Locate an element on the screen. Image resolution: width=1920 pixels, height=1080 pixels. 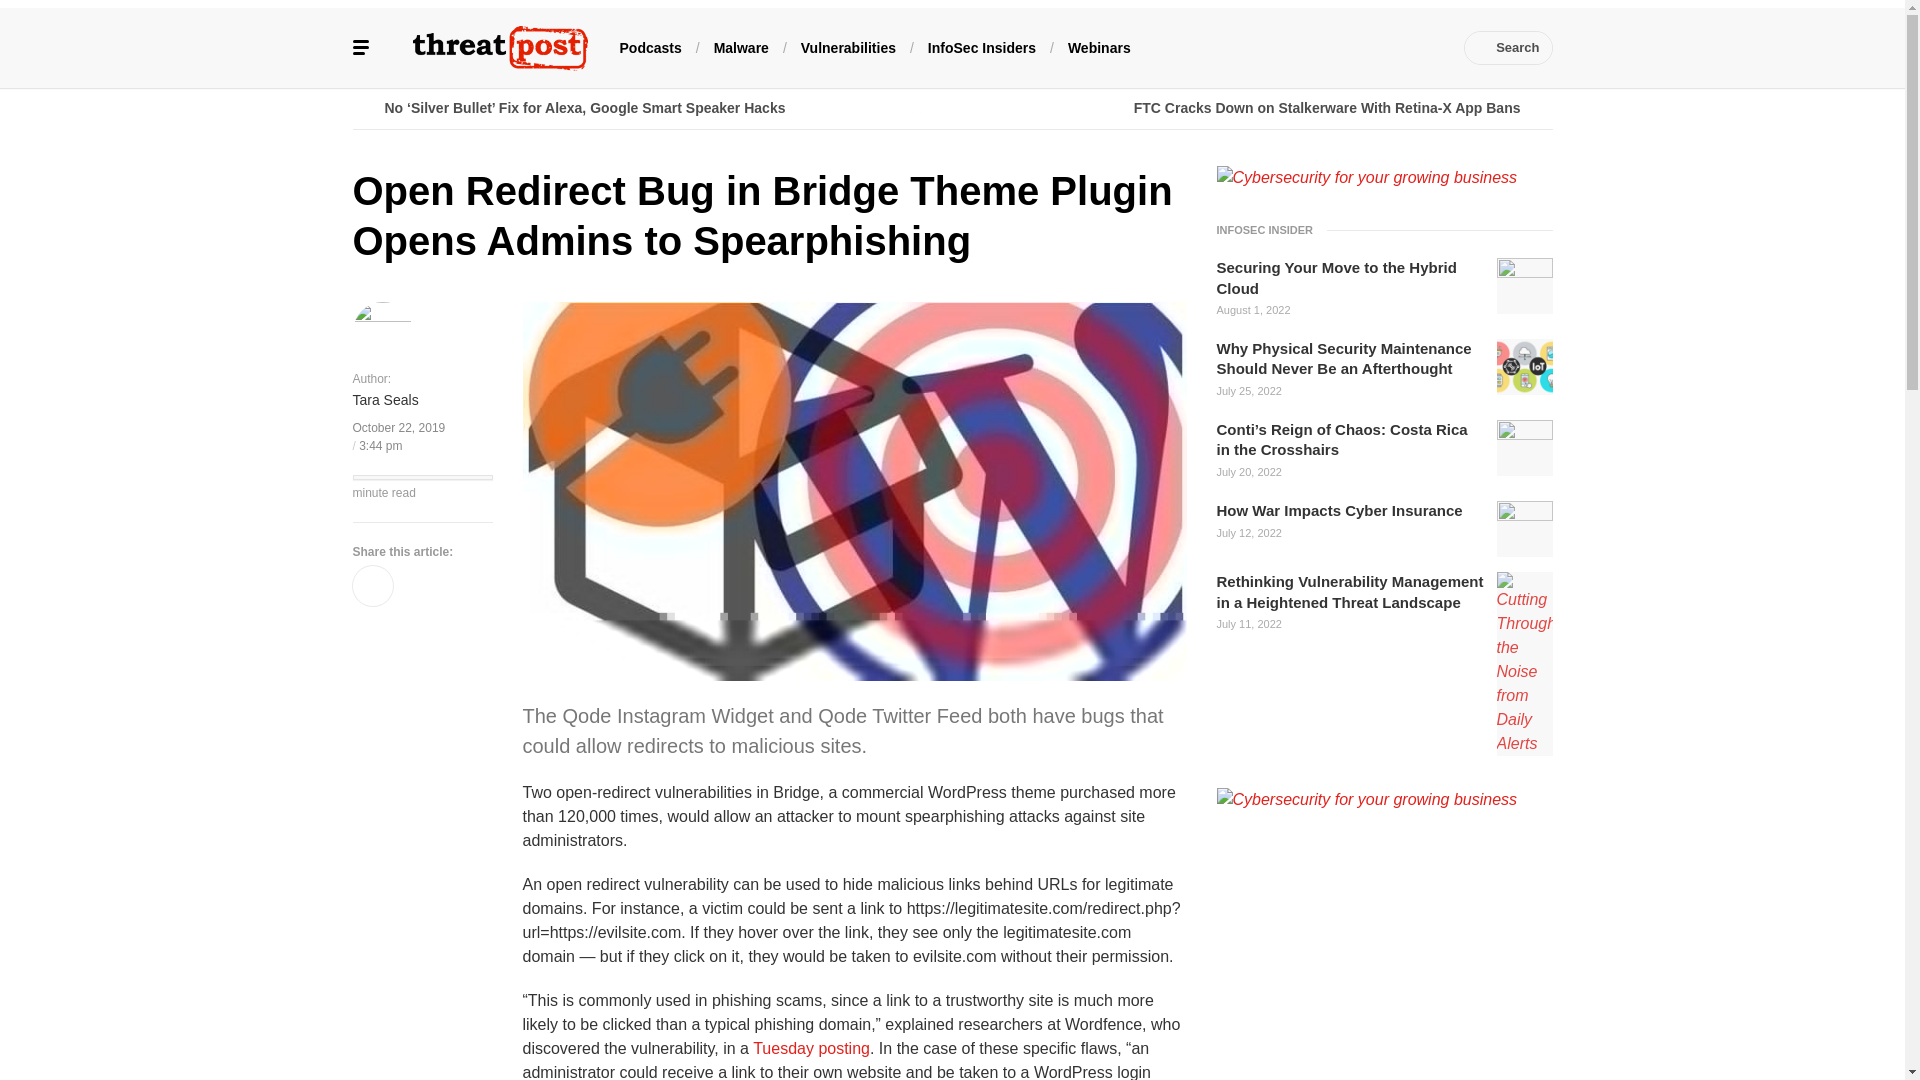
RSS is located at coordinates (1424, 48).